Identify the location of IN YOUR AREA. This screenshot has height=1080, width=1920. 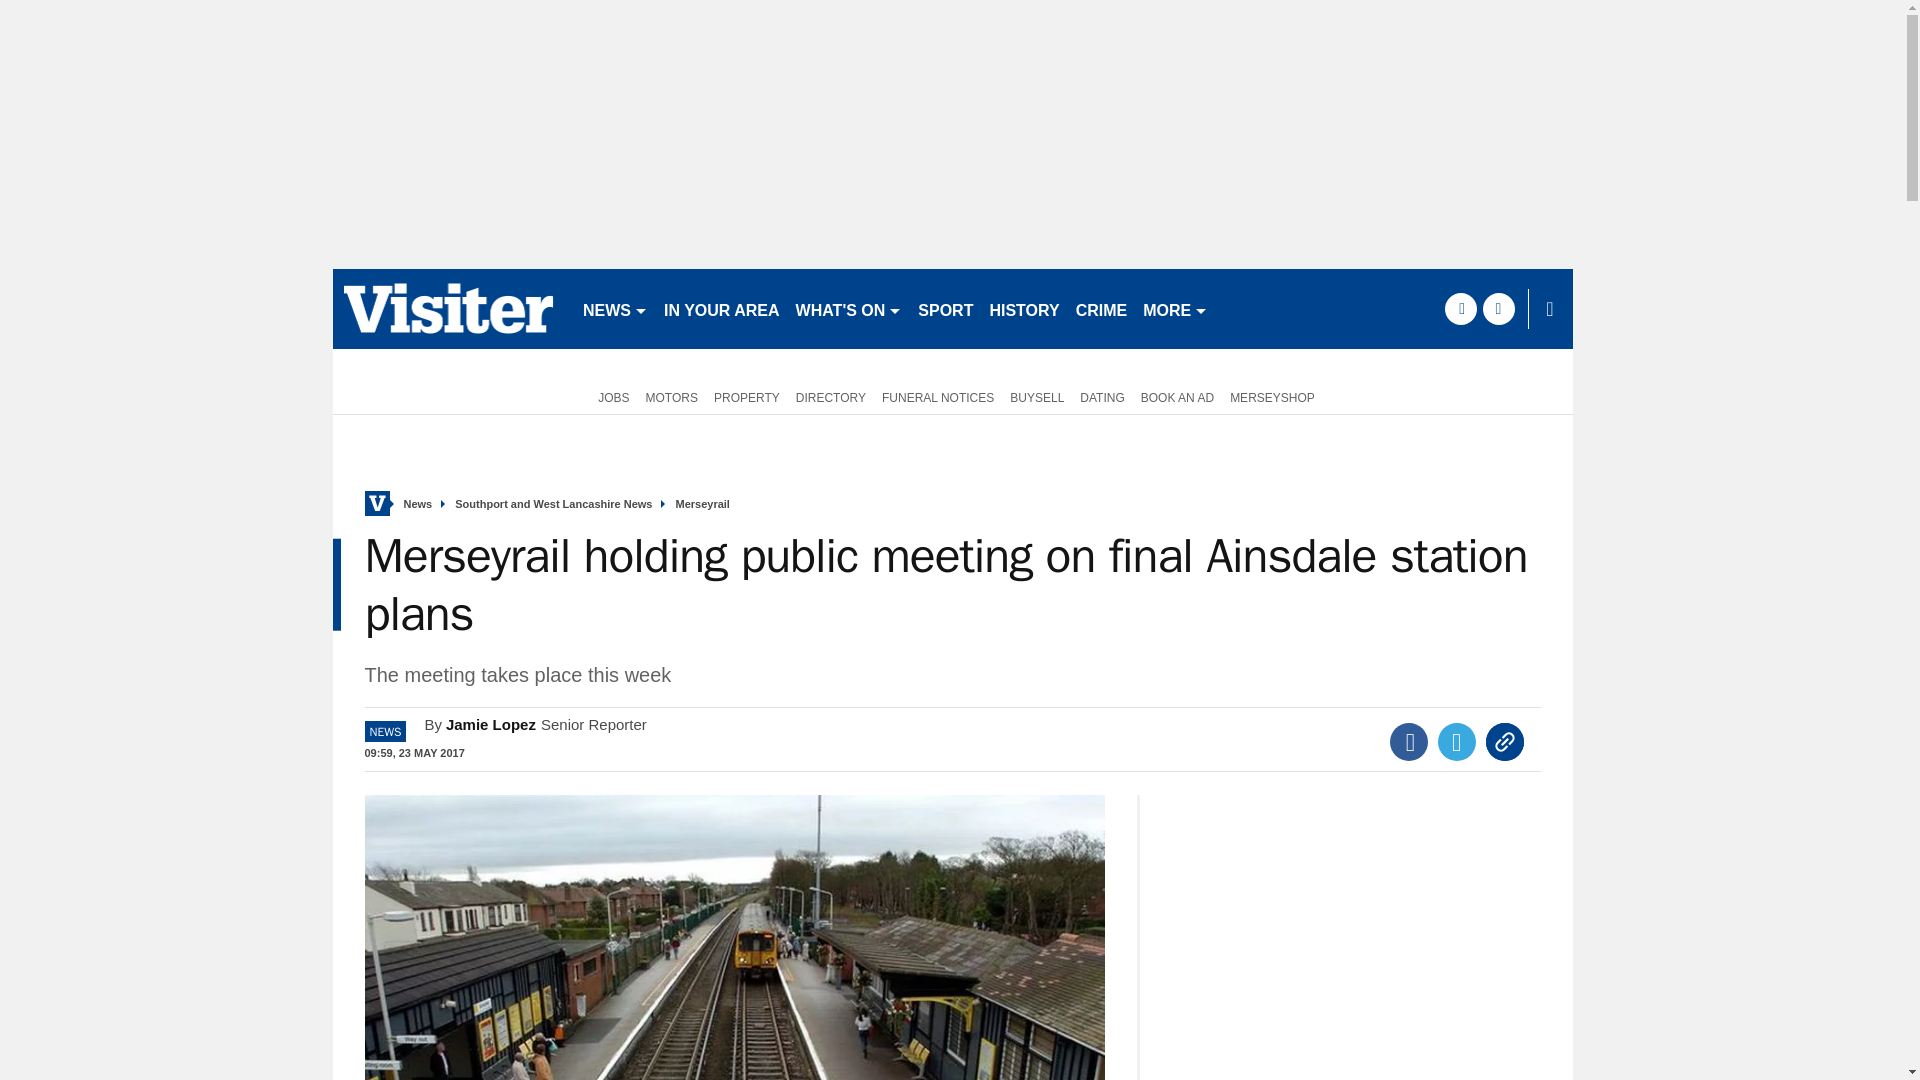
(722, 308).